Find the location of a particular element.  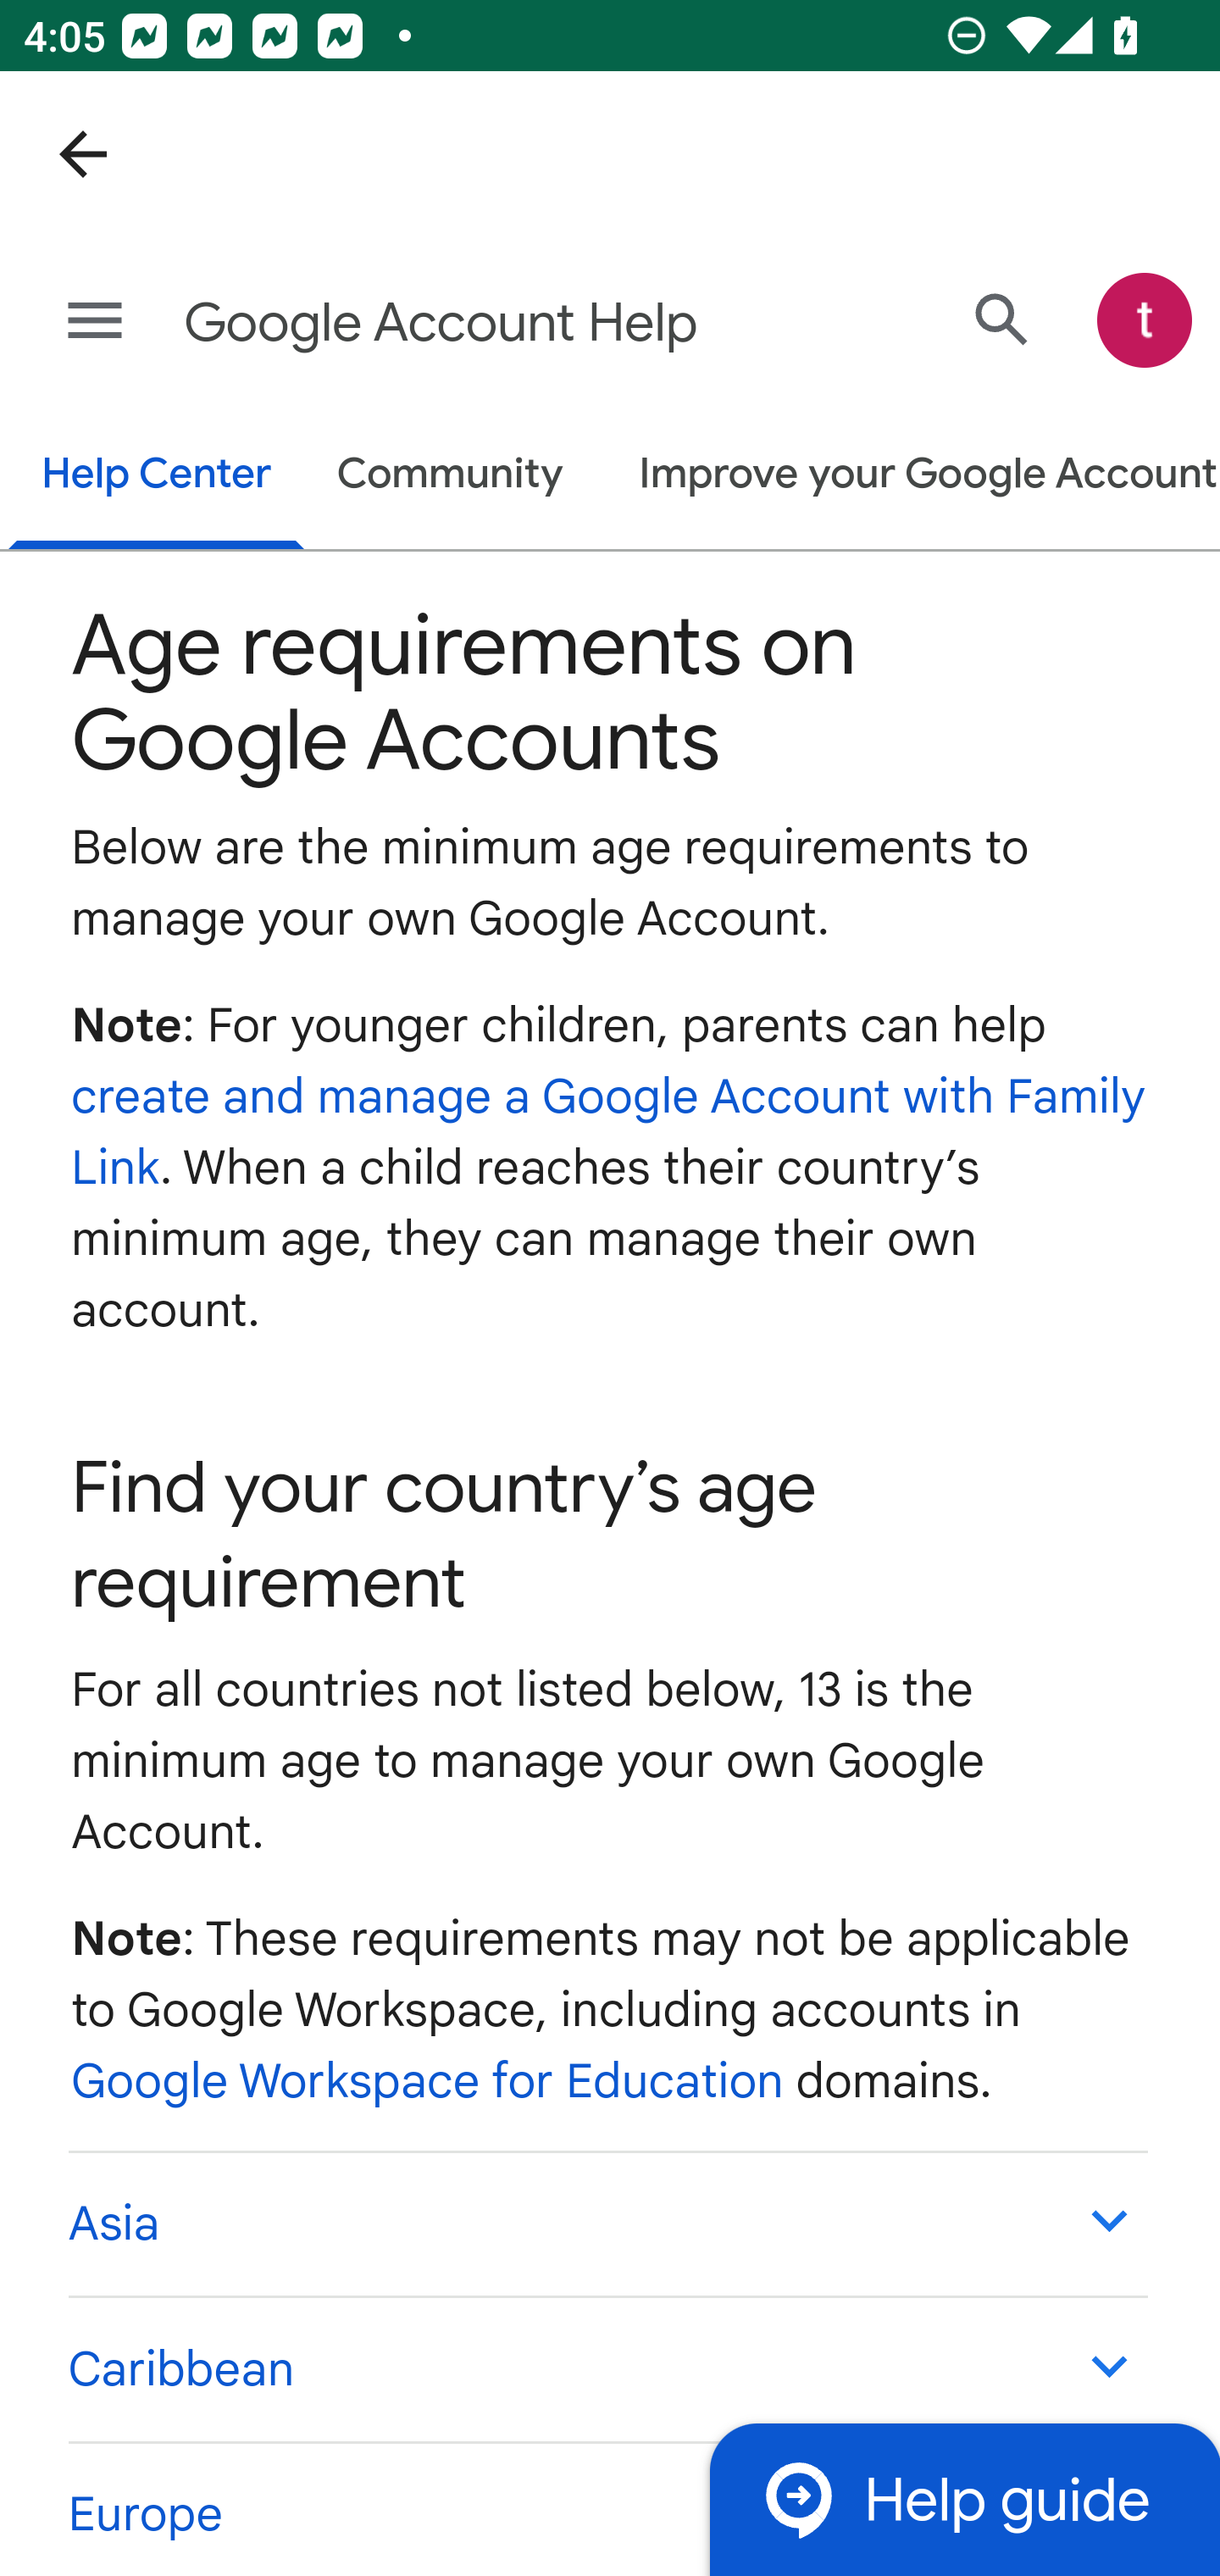

Community is located at coordinates (451, 476).